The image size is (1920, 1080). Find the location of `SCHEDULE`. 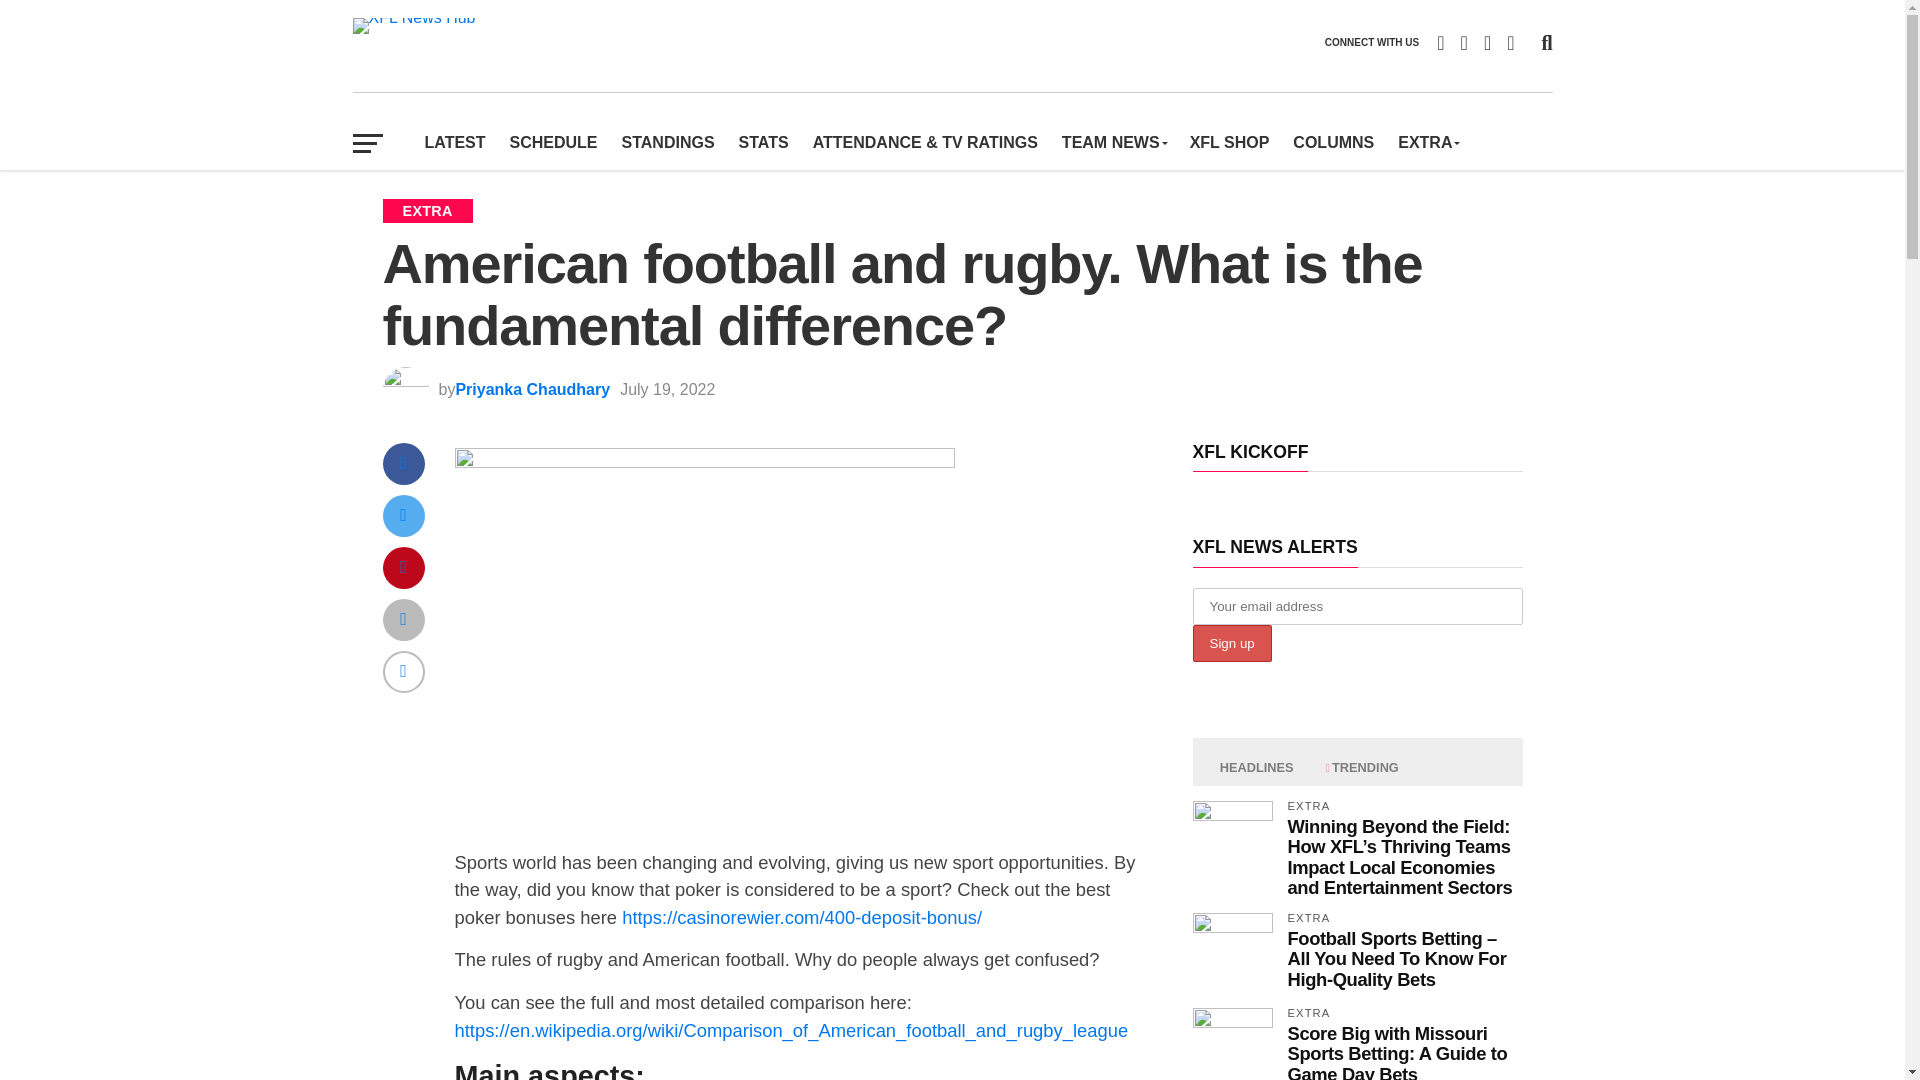

SCHEDULE is located at coordinates (554, 142).